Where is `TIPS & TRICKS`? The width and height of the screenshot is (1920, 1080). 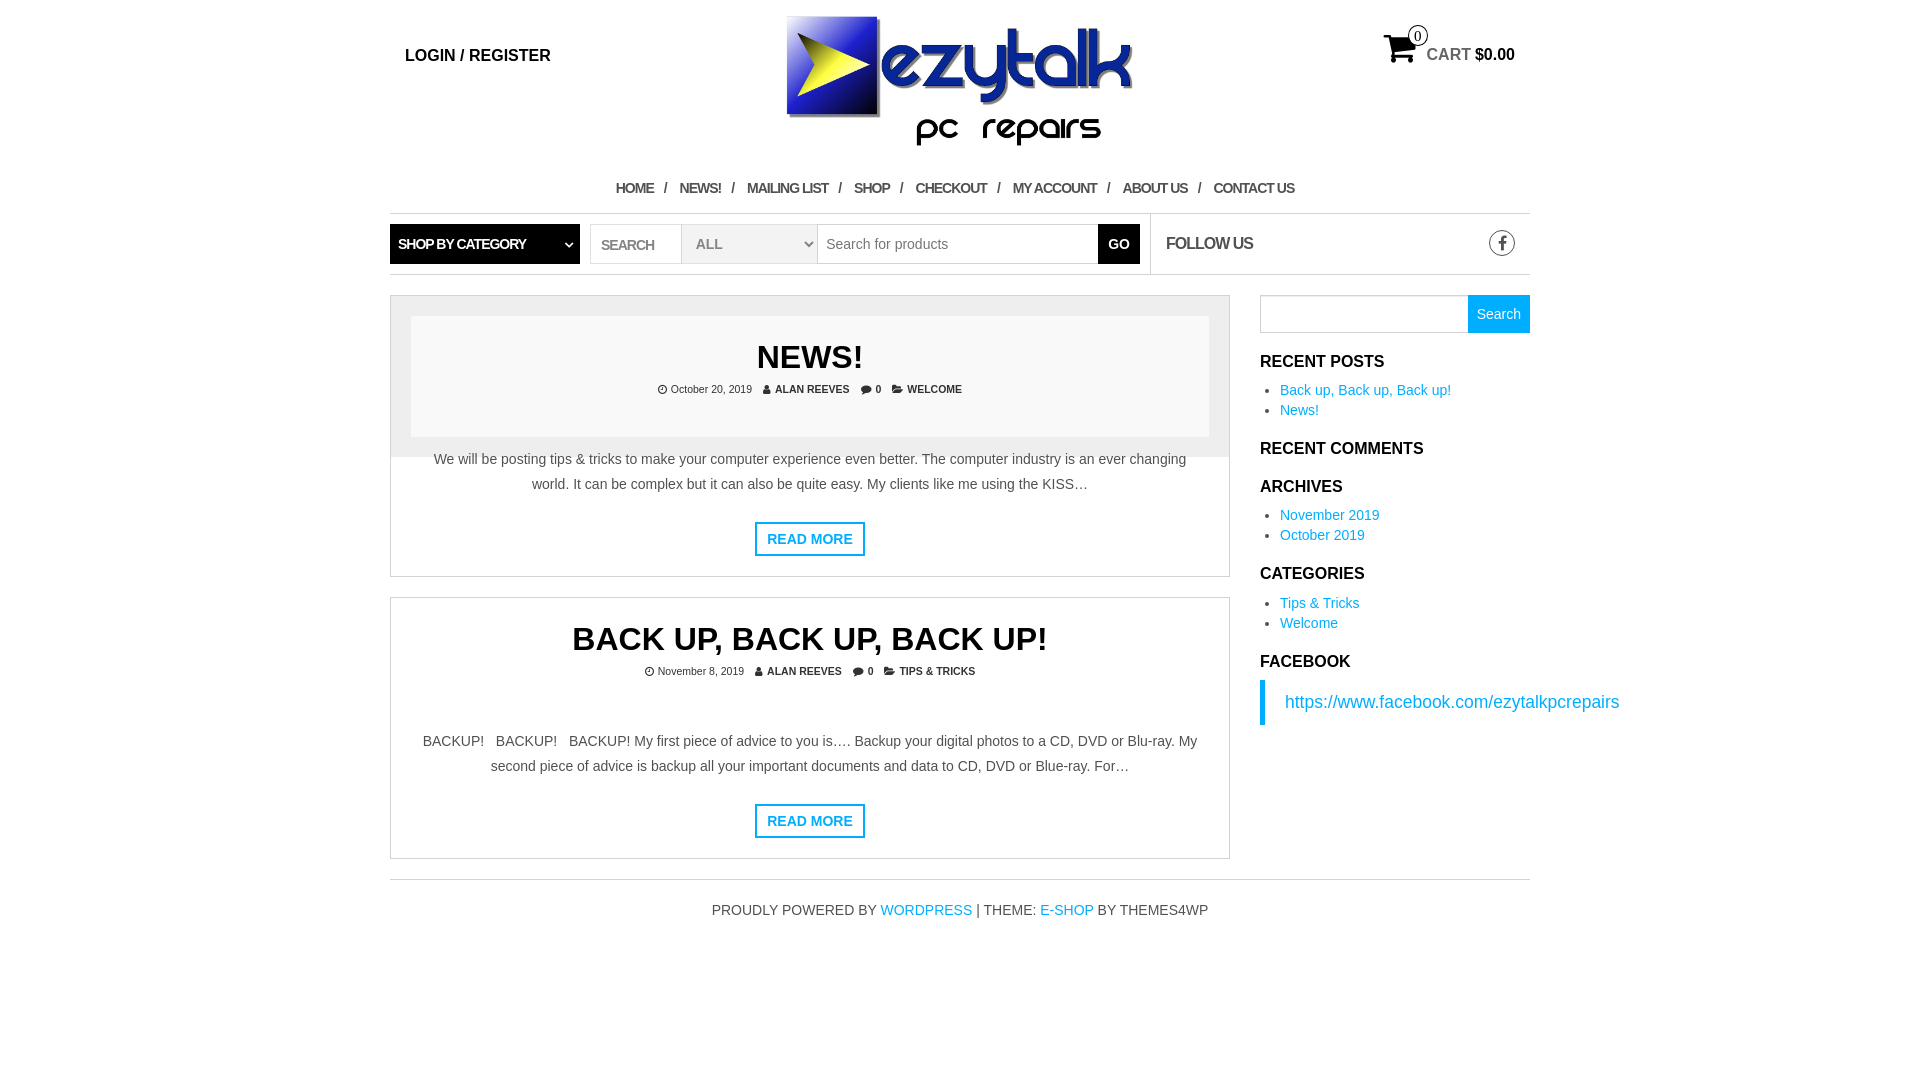 TIPS & TRICKS is located at coordinates (937, 671).